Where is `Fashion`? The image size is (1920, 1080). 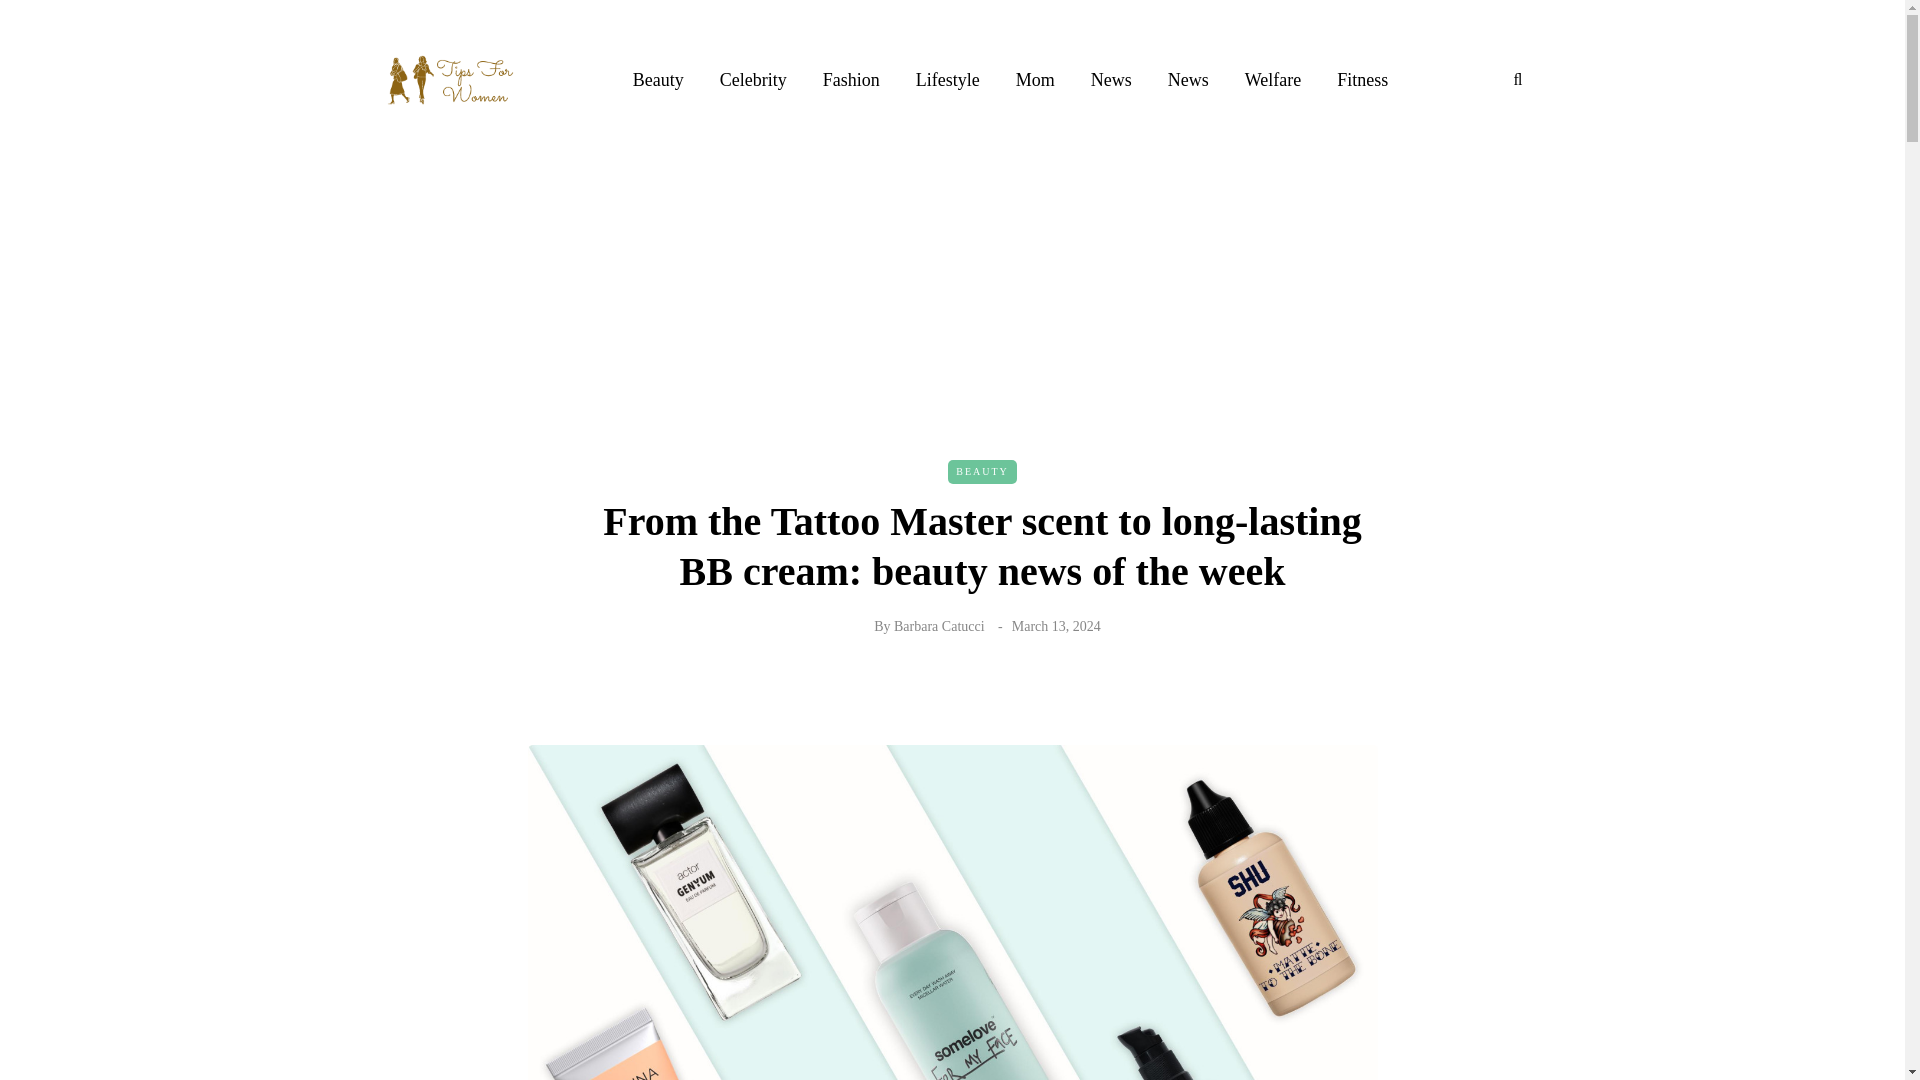
Fashion is located at coordinates (851, 79).